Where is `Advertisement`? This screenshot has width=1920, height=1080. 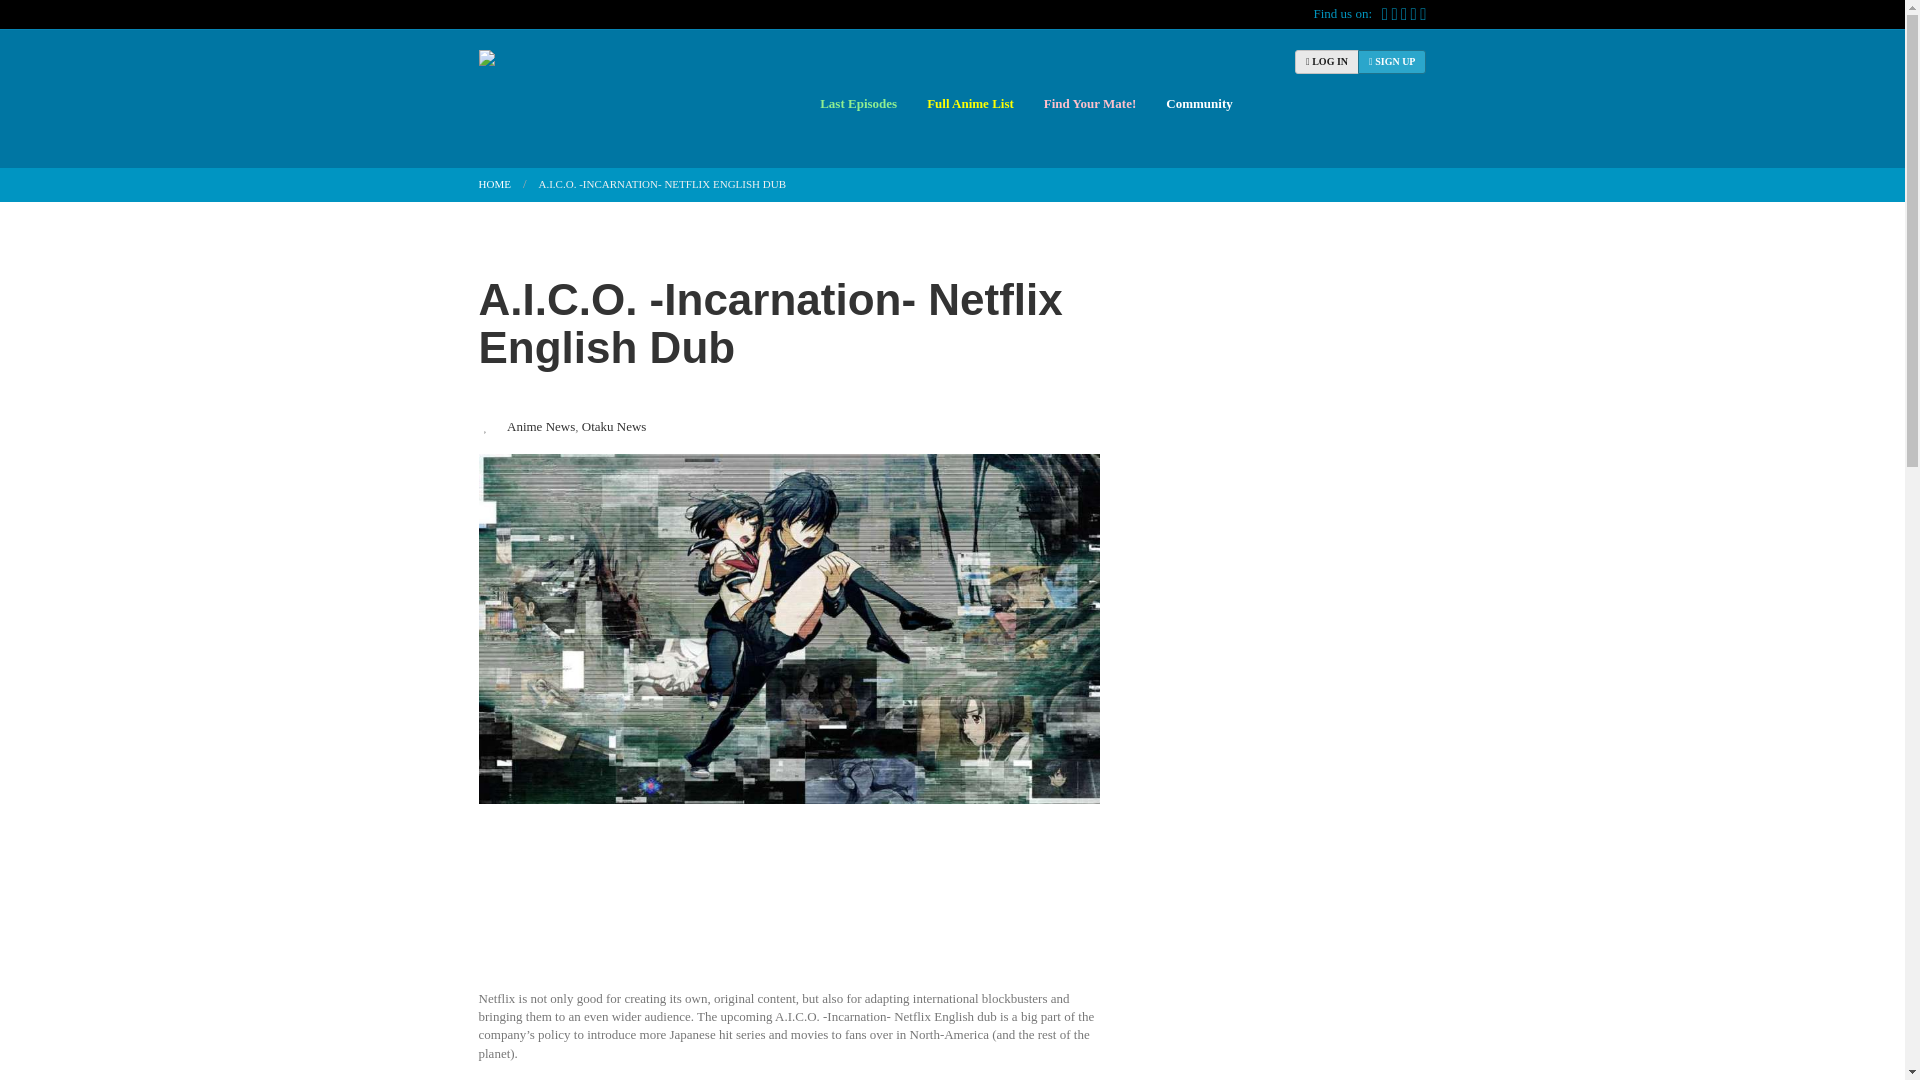 Advertisement is located at coordinates (789, 904).